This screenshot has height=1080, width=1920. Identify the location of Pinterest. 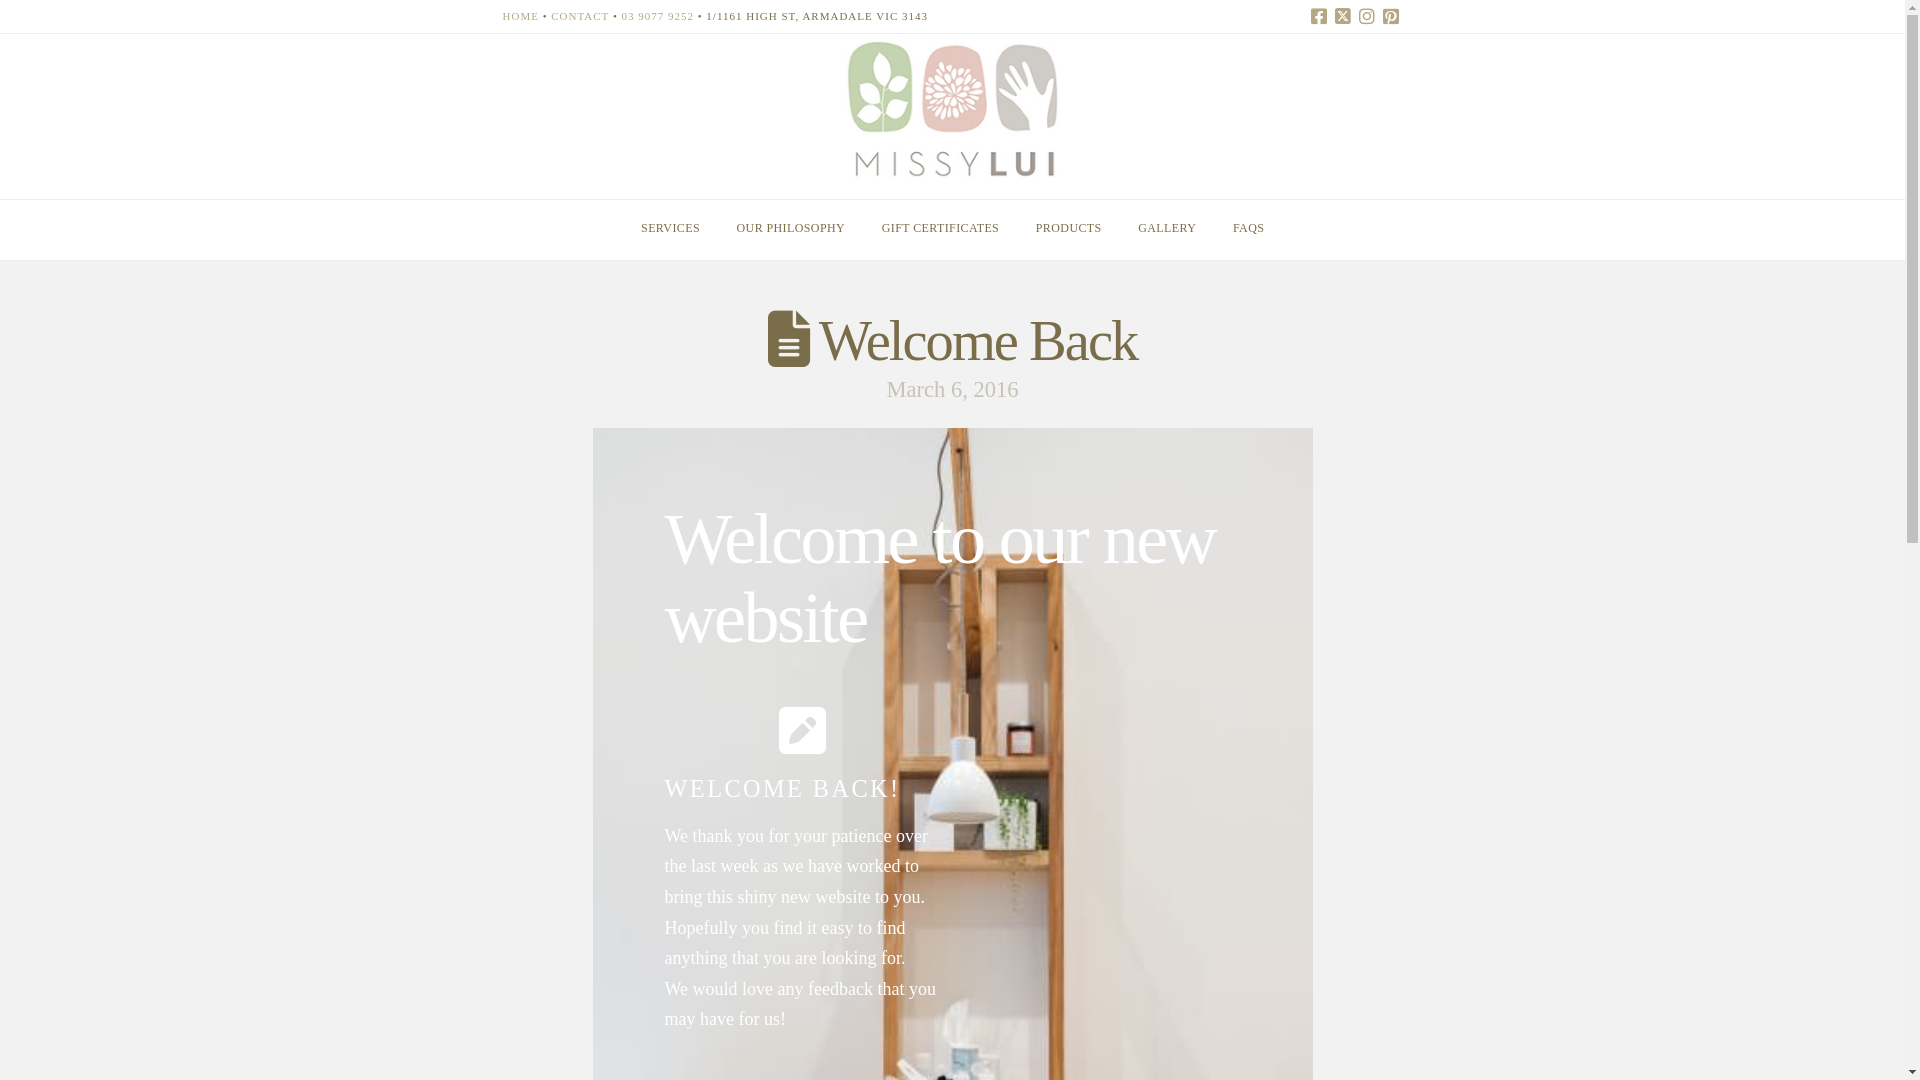
(1390, 16).